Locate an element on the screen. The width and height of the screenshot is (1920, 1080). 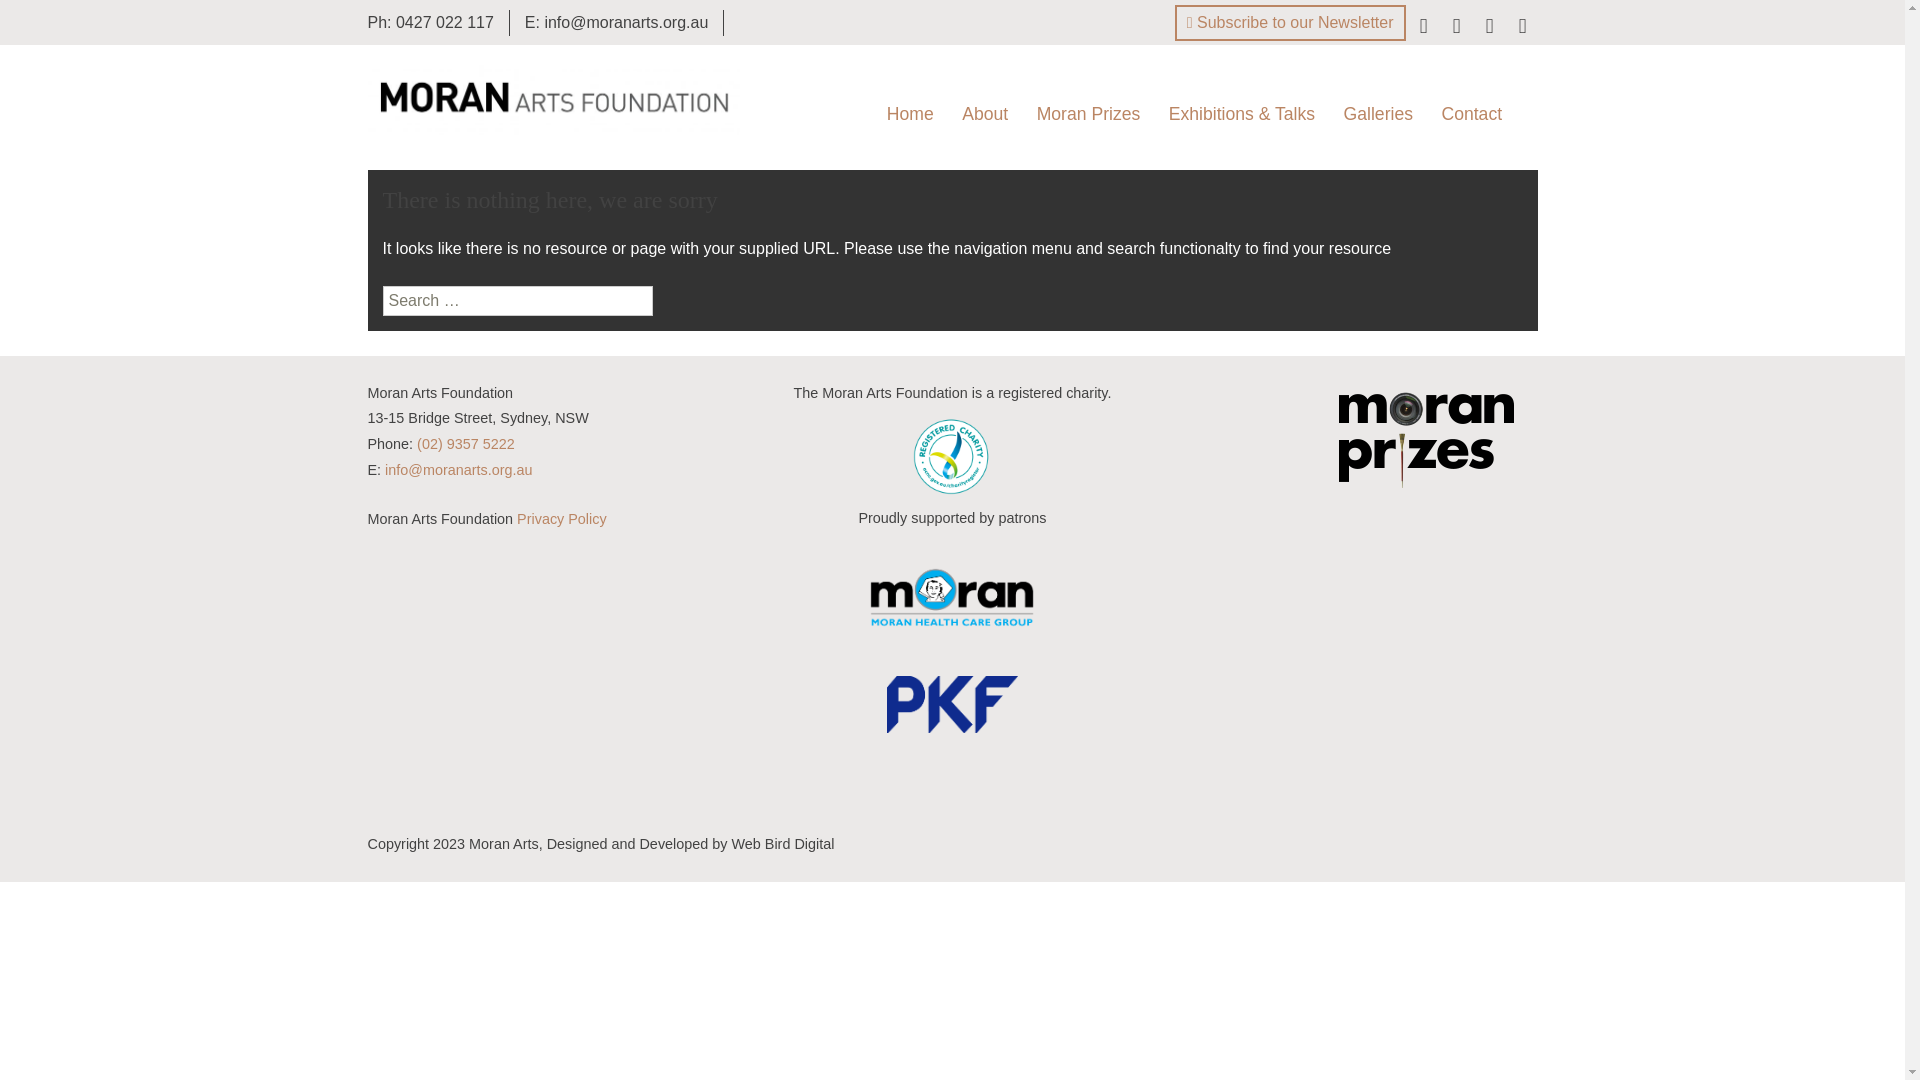
Back to Moran Arts homepage  is located at coordinates (554, 98).